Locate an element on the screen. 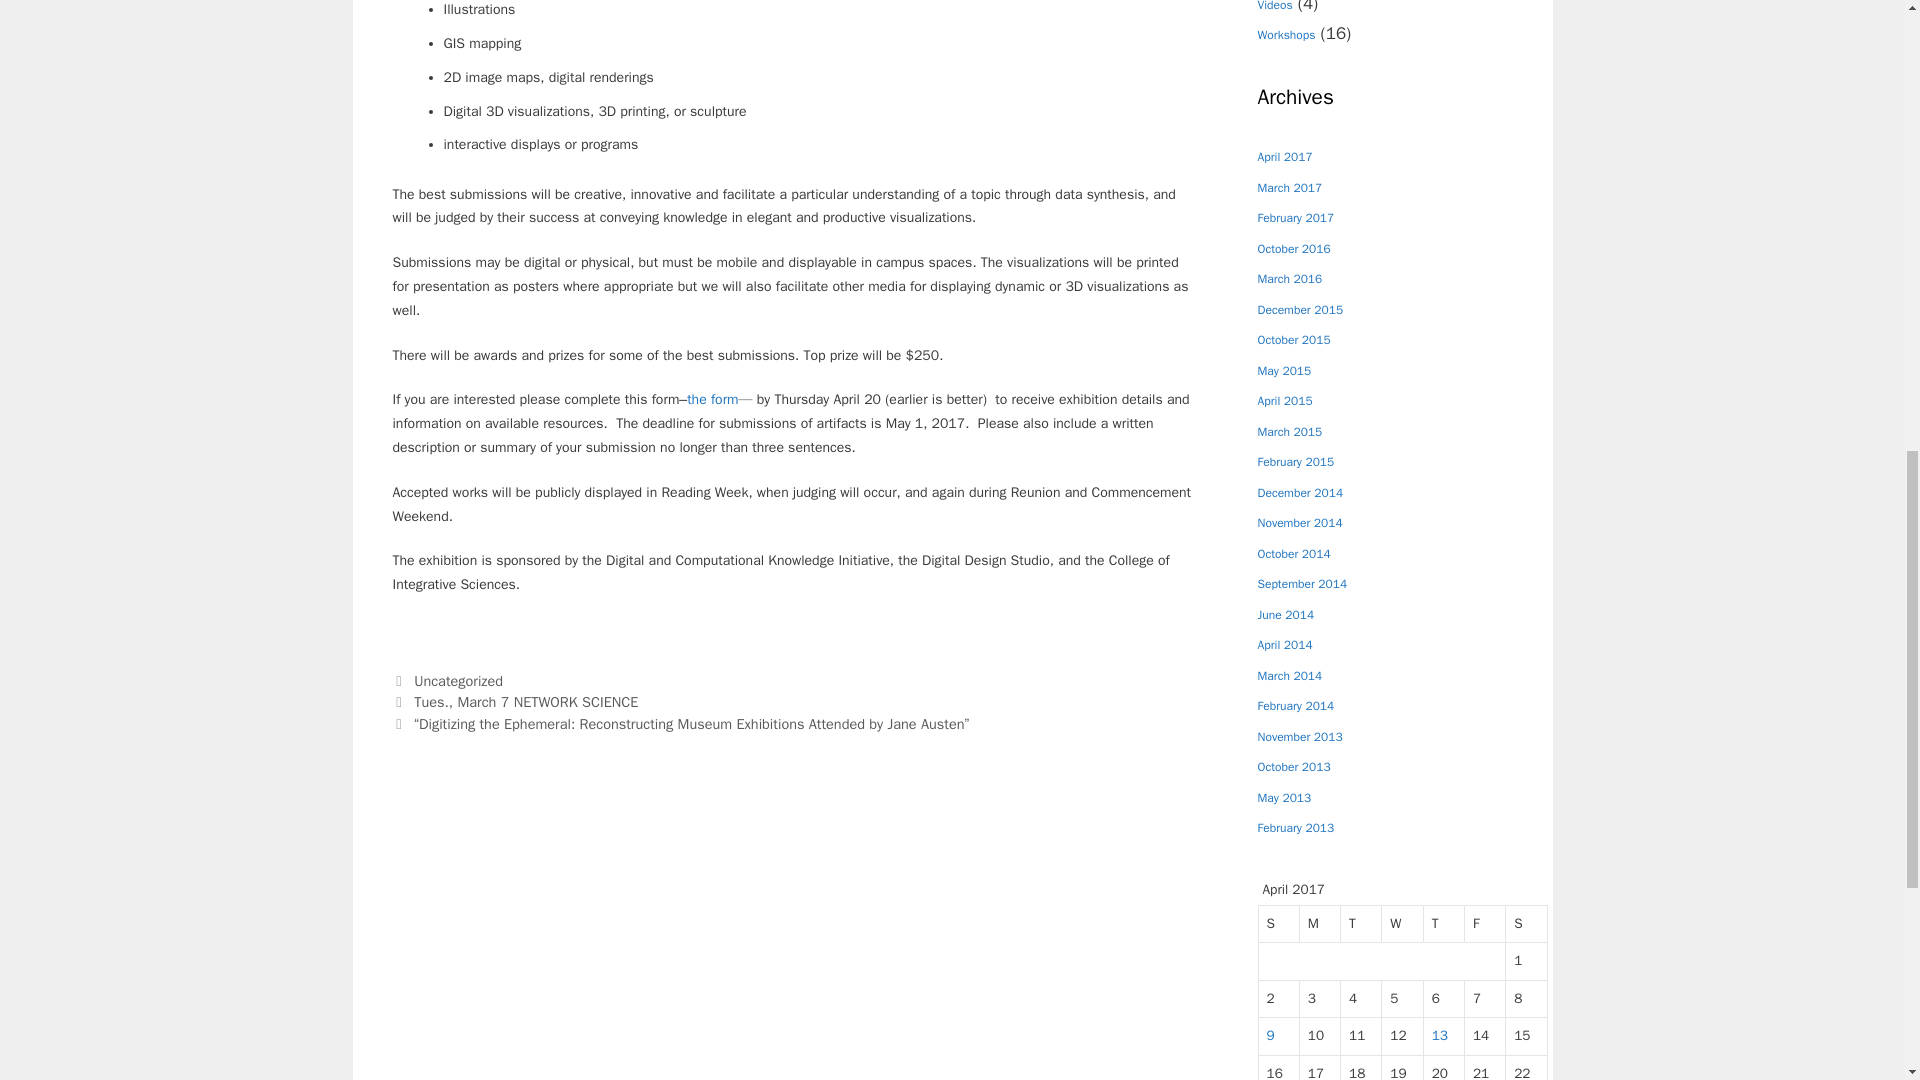 The image size is (1920, 1080). October 2015 is located at coordinates (1294, 344).